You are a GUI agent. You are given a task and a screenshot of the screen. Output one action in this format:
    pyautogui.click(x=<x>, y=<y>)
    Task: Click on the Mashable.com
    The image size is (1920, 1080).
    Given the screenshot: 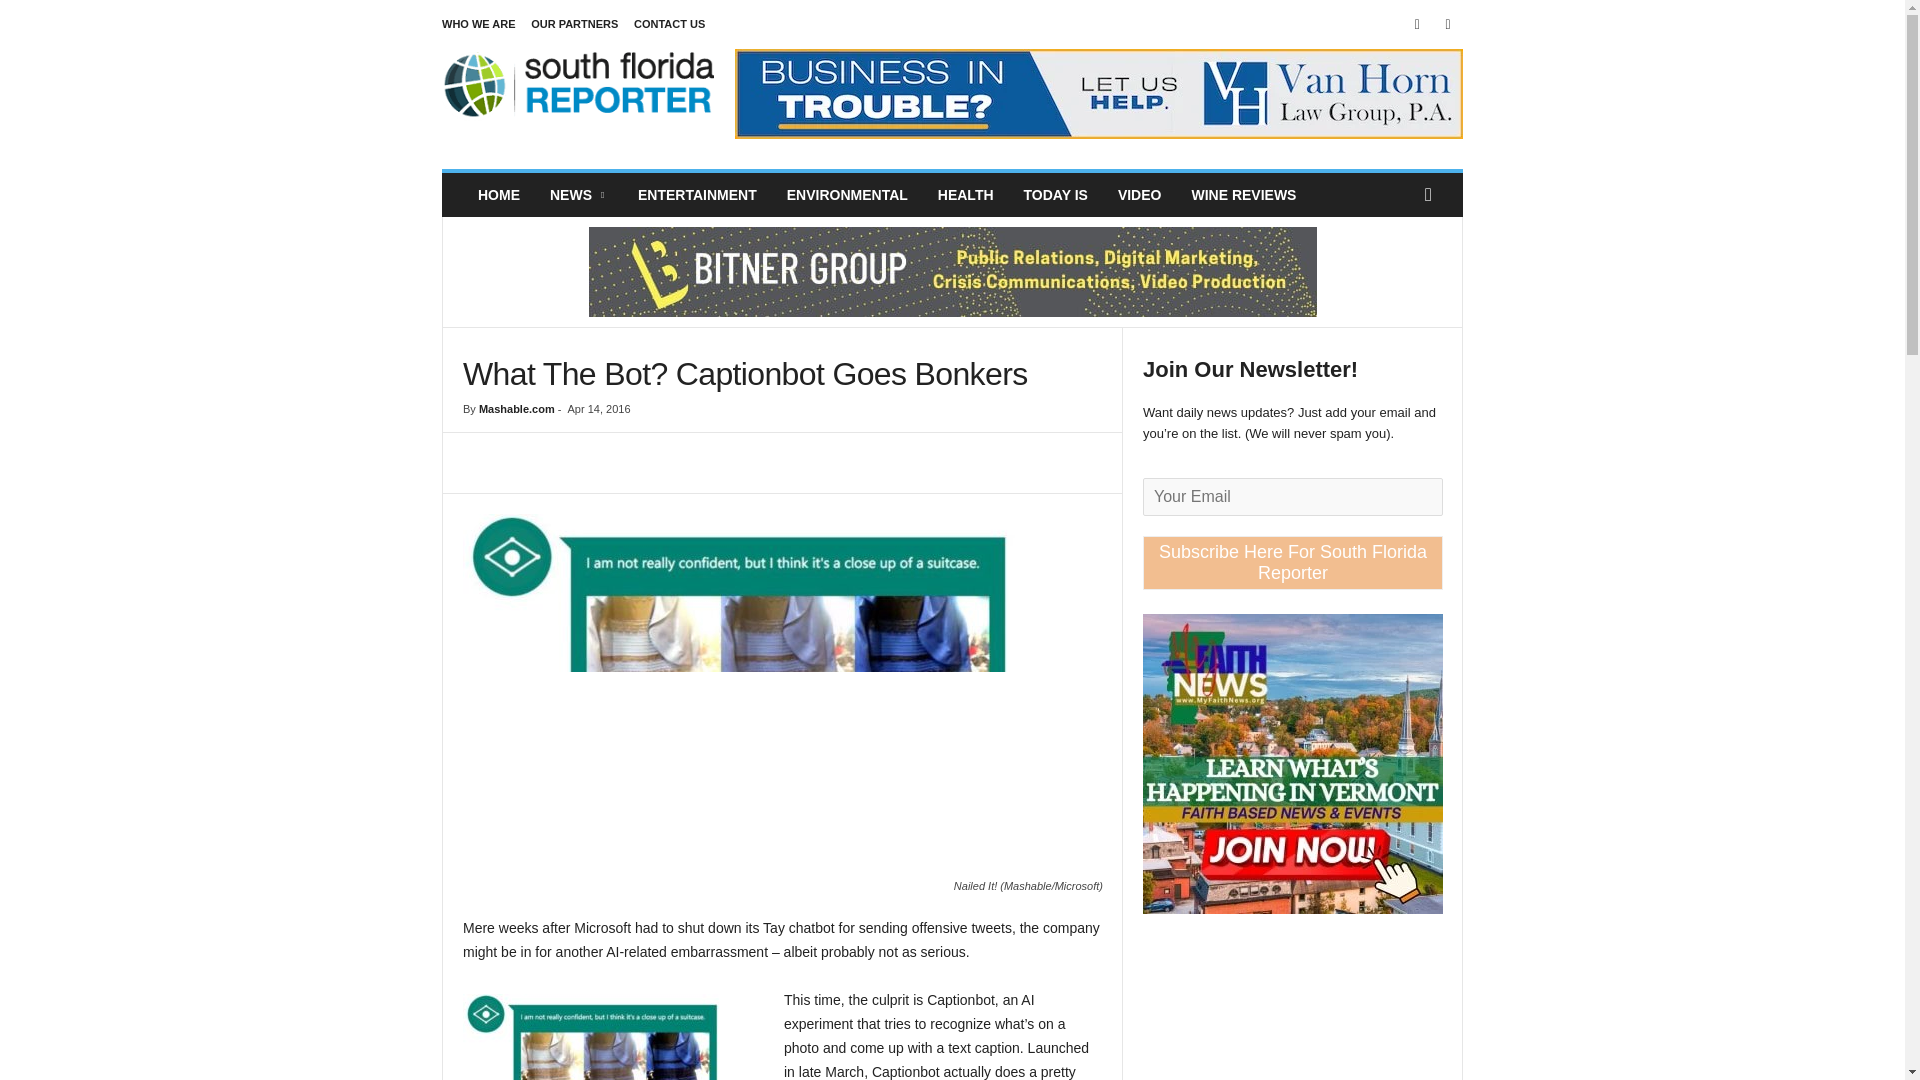 What is the action you would take?
    pyautogui.click(x=516, y=408)
    